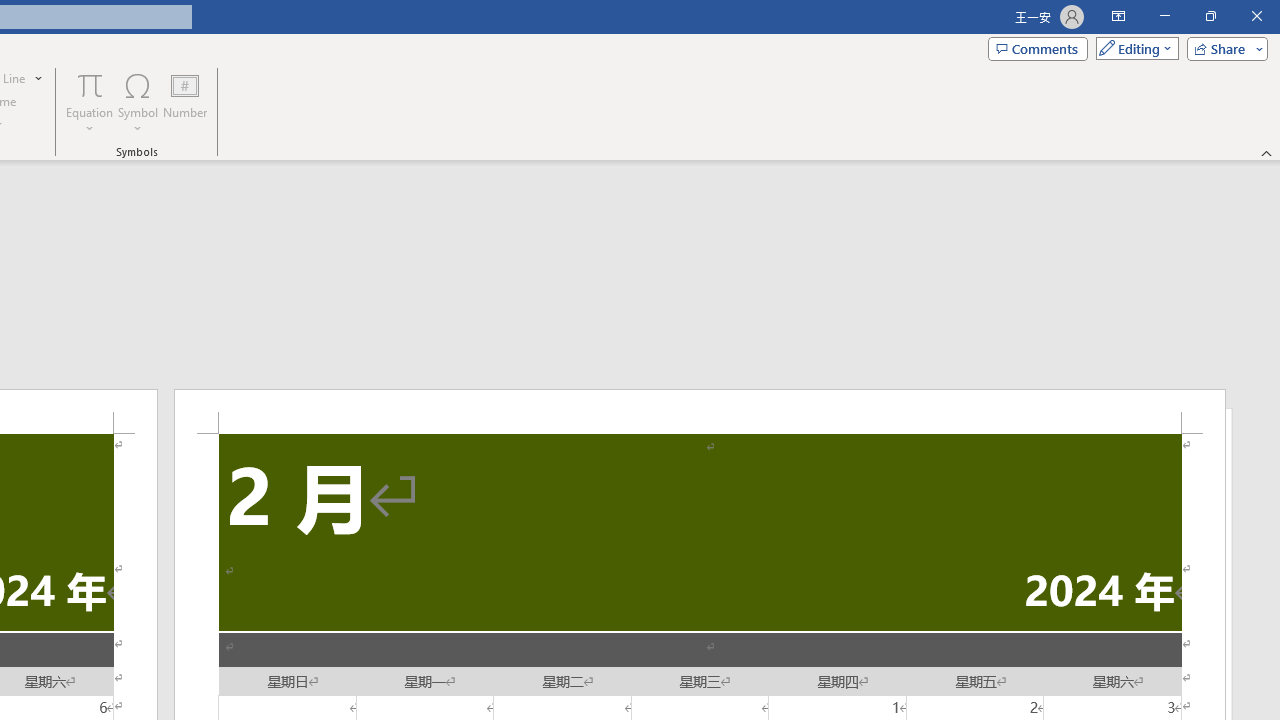 This screenshot has width=1280, height=720. Describe the element at coordinates (1223, 48) in the screenshot. I see `Share` at that location.